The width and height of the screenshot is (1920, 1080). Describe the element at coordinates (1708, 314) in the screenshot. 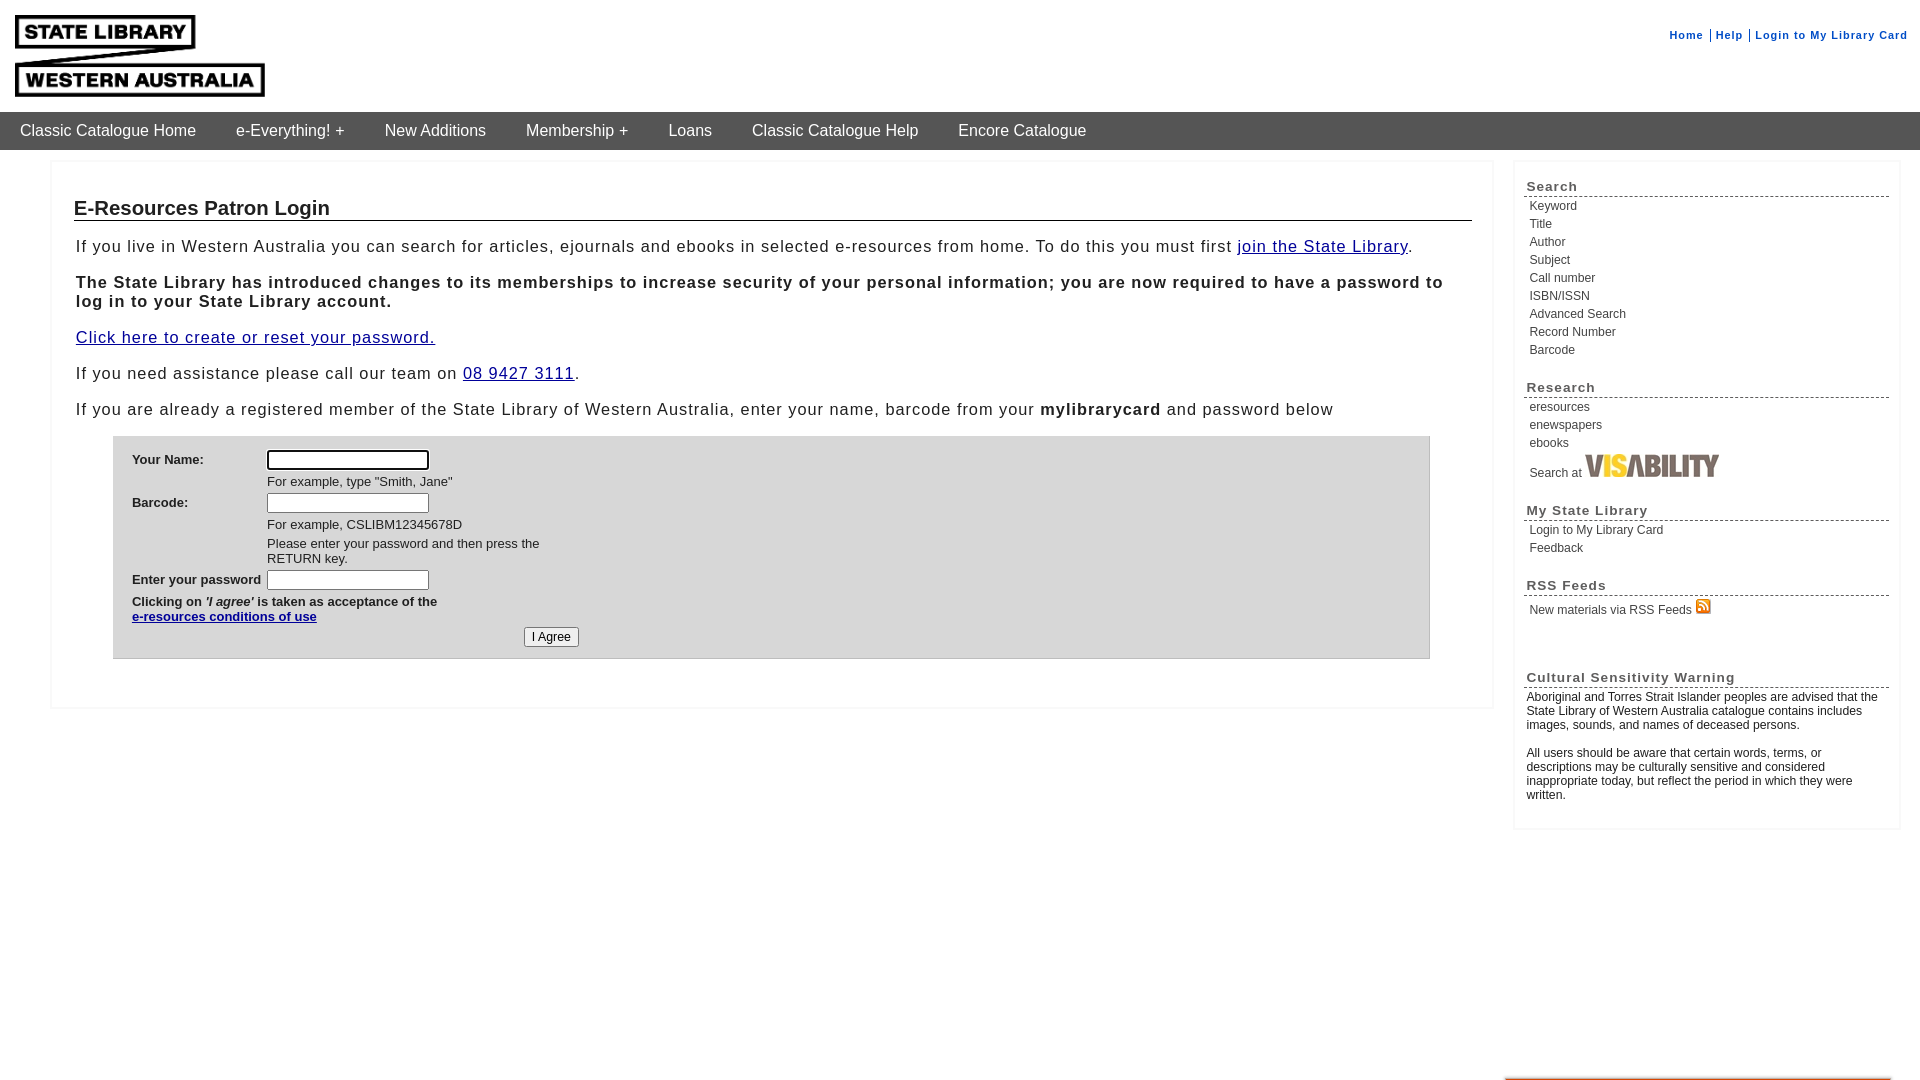

I see `Advanced Search` at that location.